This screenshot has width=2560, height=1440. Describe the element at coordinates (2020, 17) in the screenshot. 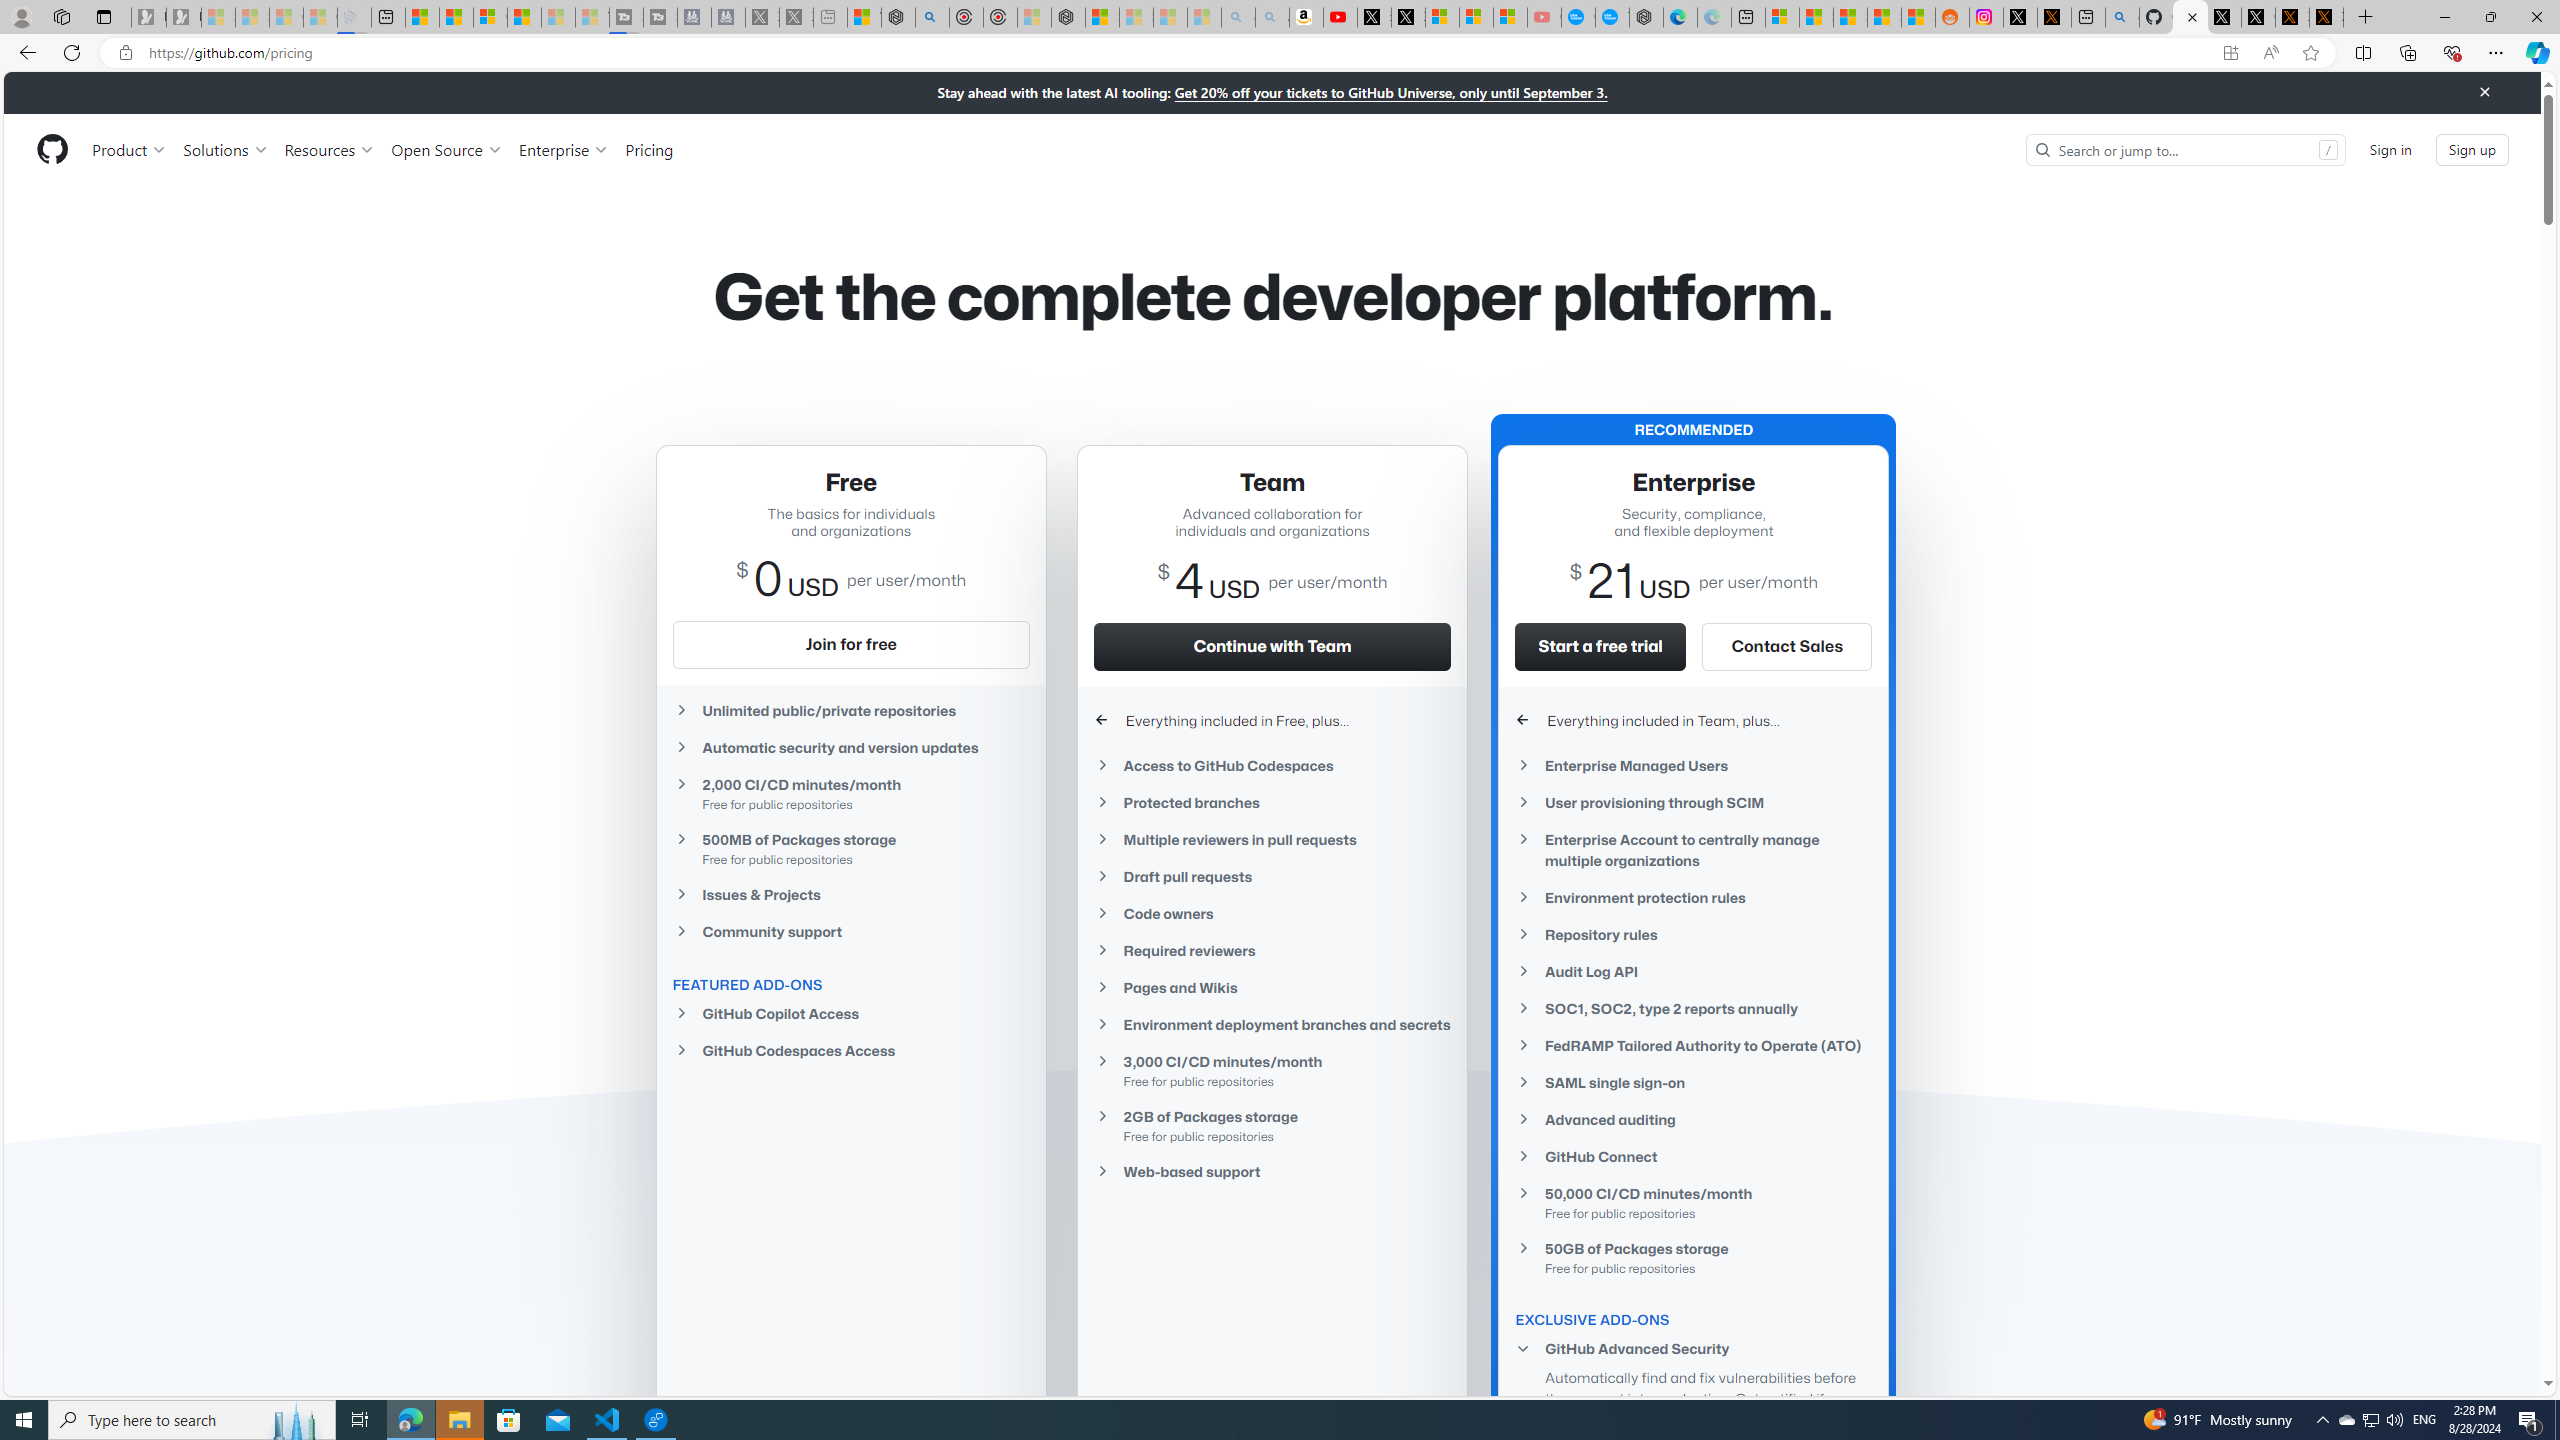

I see `Log in to X / X` at that location.